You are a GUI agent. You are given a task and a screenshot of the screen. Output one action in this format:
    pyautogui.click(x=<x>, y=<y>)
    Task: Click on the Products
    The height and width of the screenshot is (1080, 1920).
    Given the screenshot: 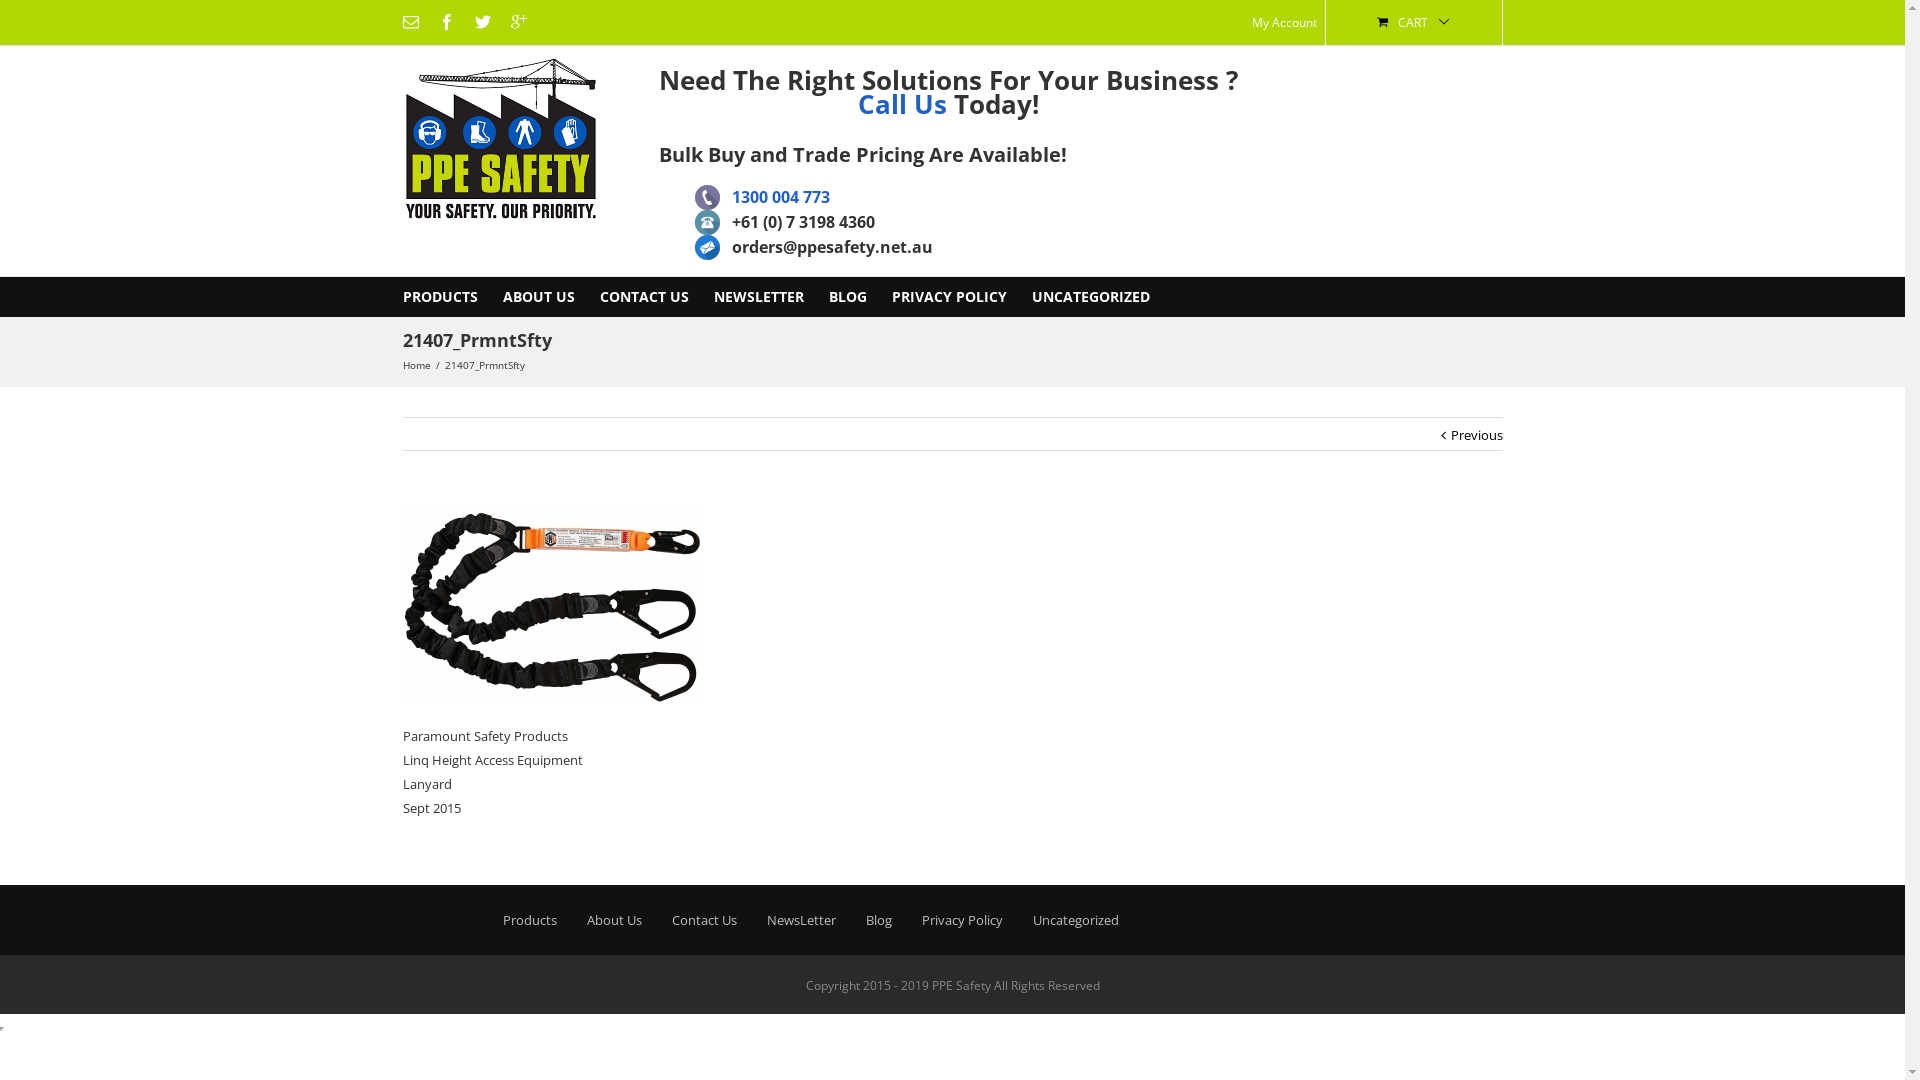 What is the action you would take?
    pyautogui.click(x=529, y=920)
    